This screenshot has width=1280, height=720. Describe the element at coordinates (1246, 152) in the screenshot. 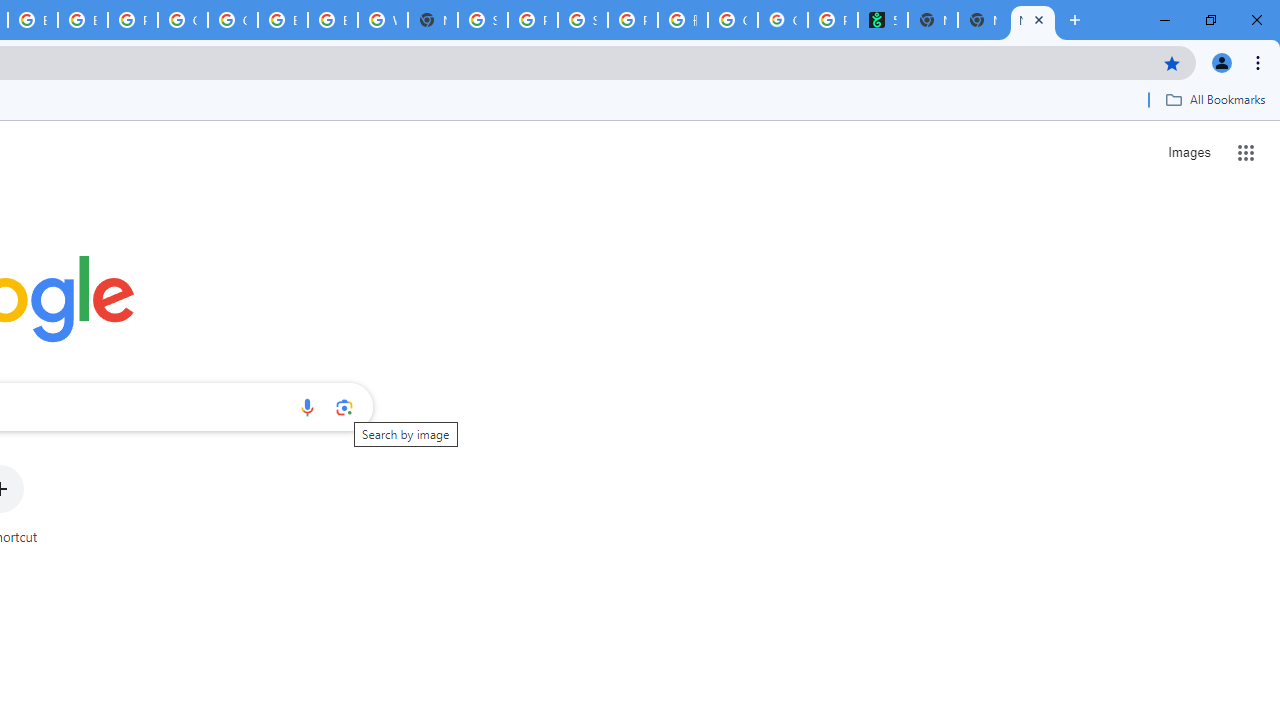

I see `Google apps` at that location.